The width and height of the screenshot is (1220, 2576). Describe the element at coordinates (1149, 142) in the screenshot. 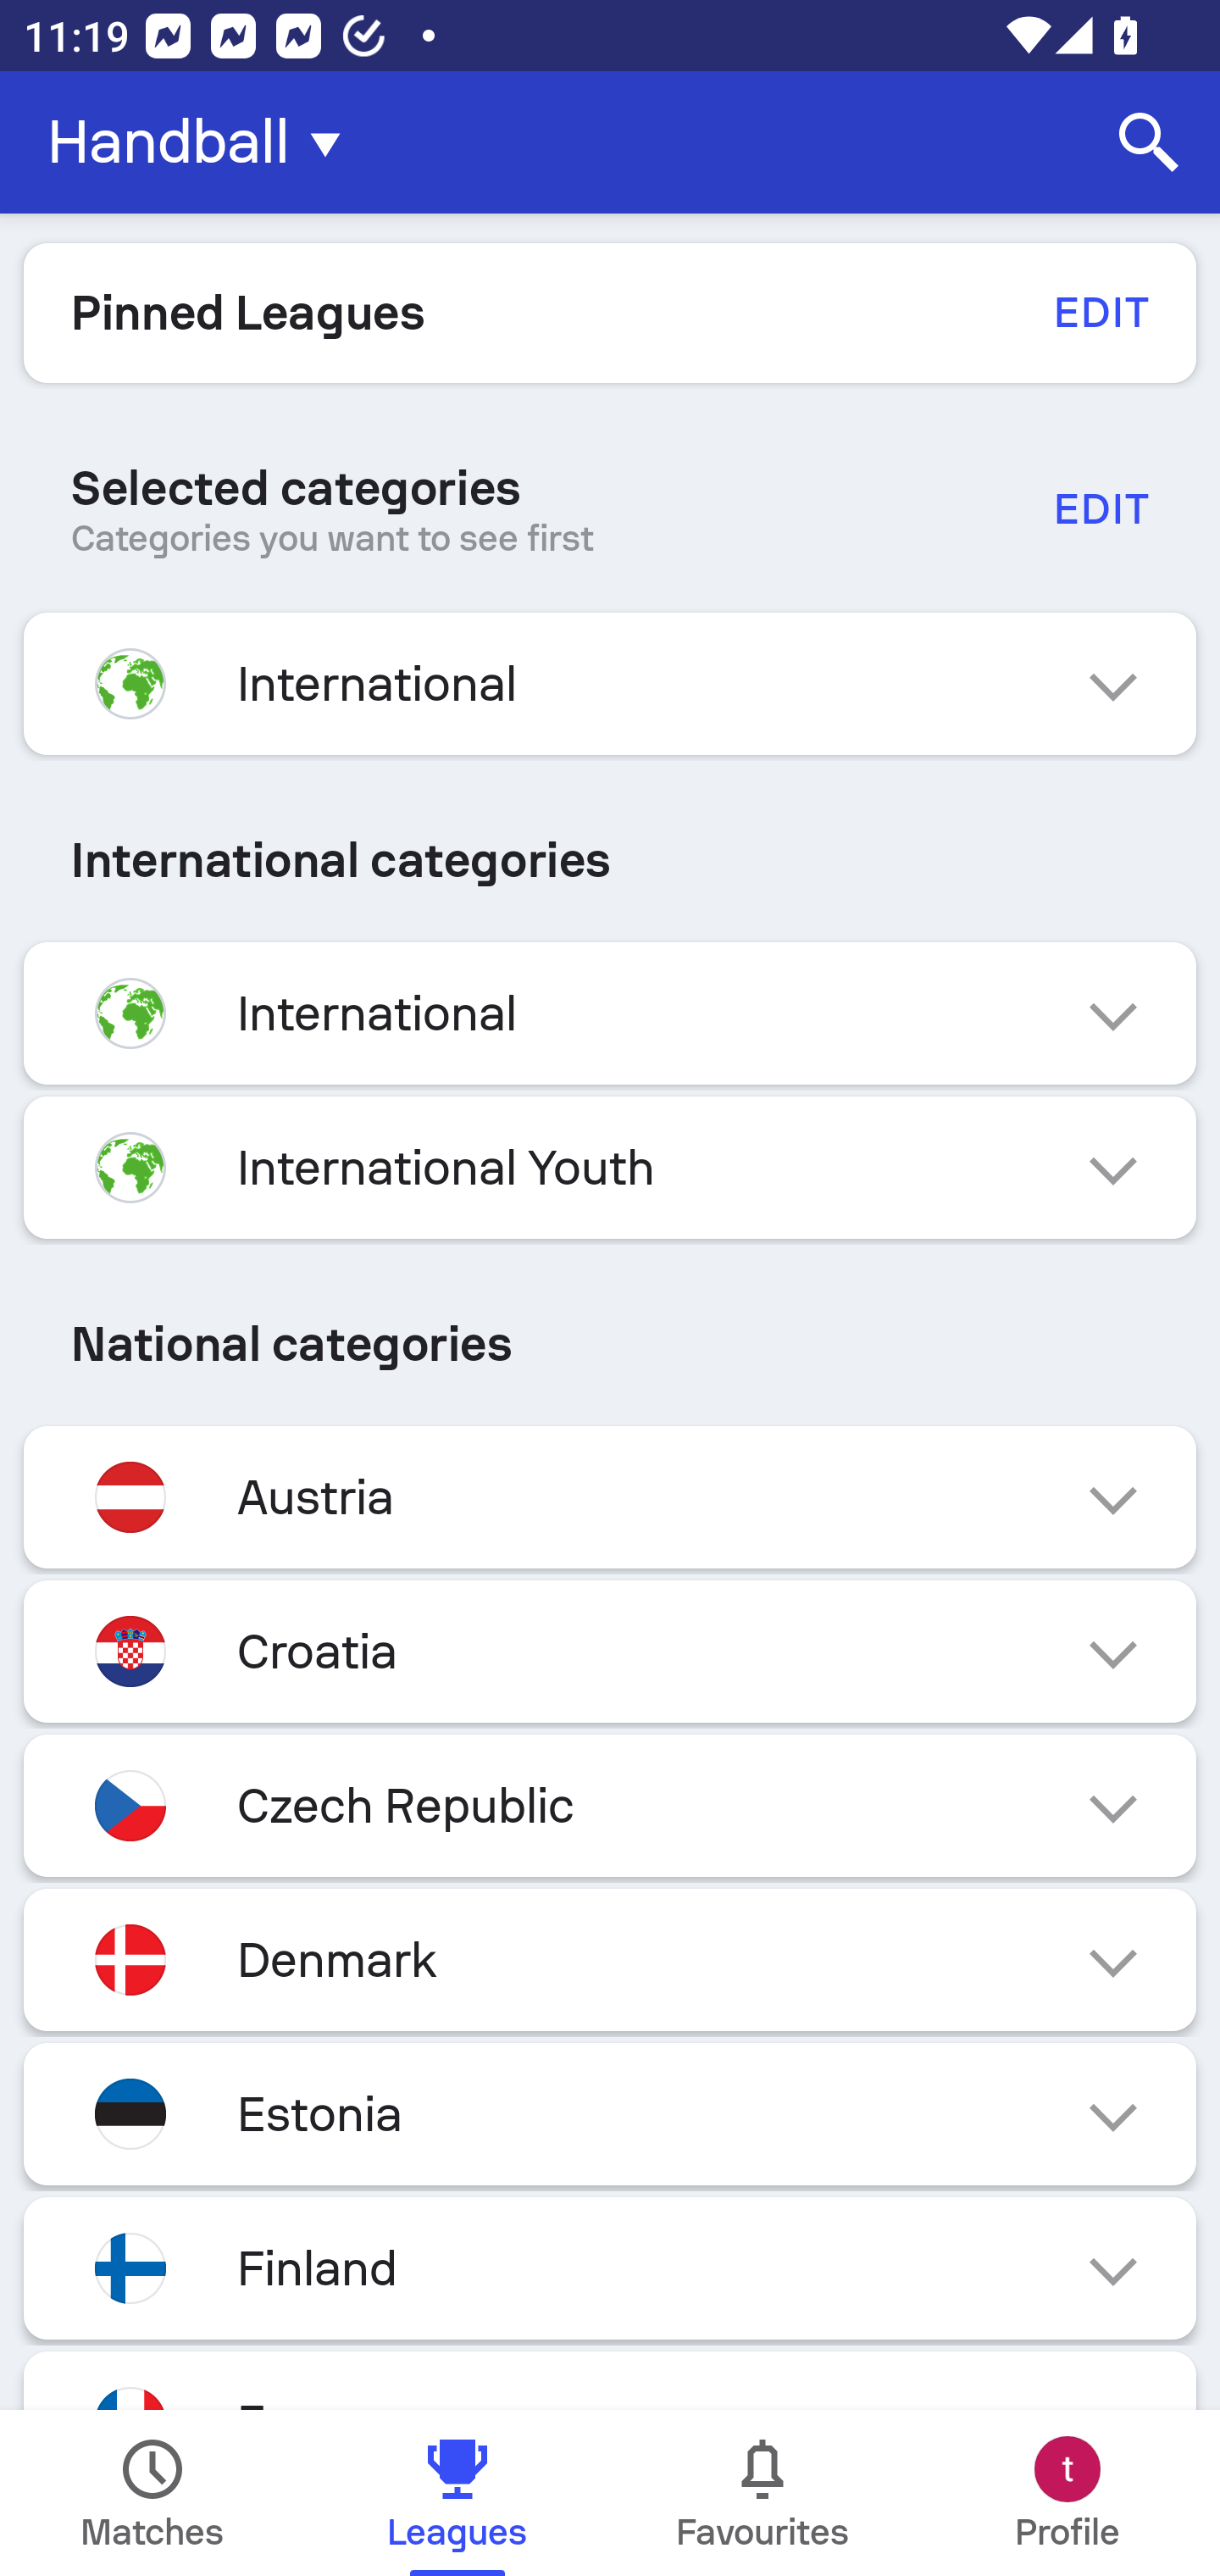

I see `Search` at that location.